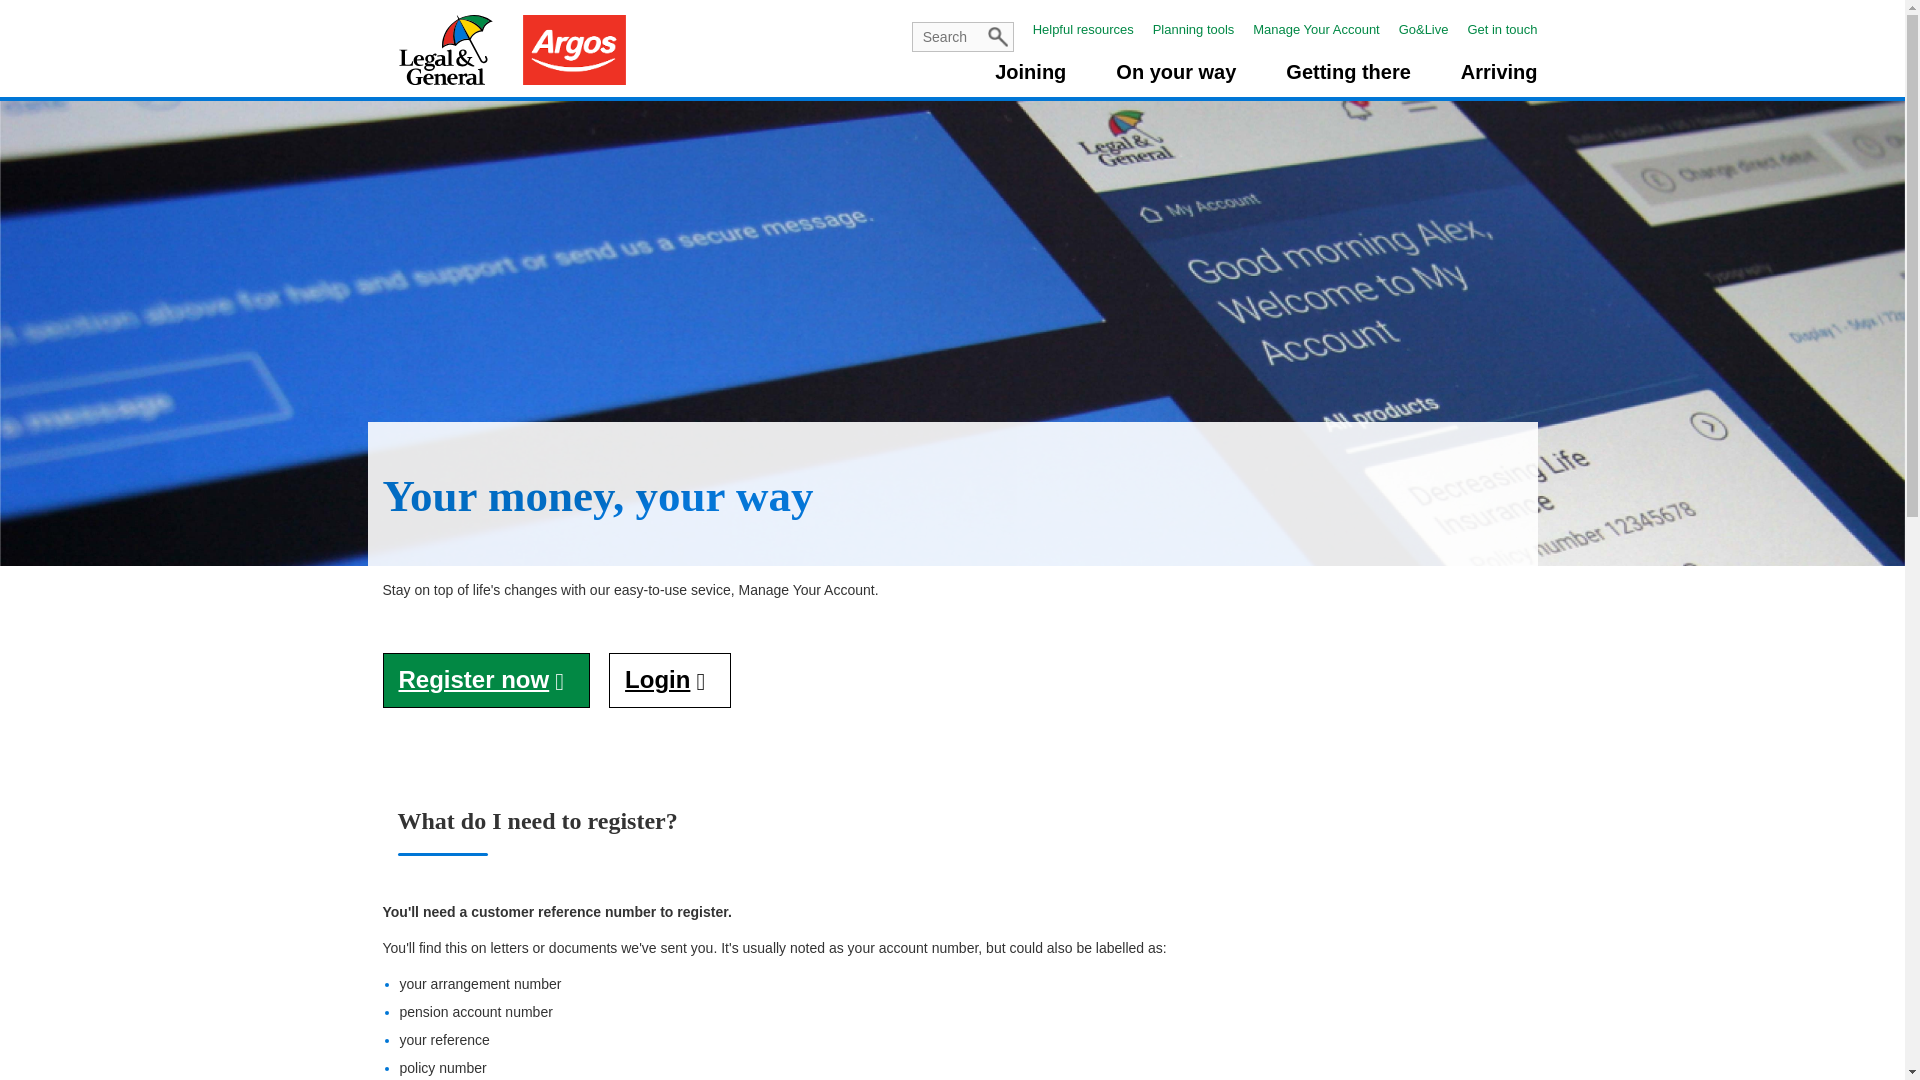  Describe the element at coordinates (1201, 28) in the screenshot. I see `Planning tools` at that location.